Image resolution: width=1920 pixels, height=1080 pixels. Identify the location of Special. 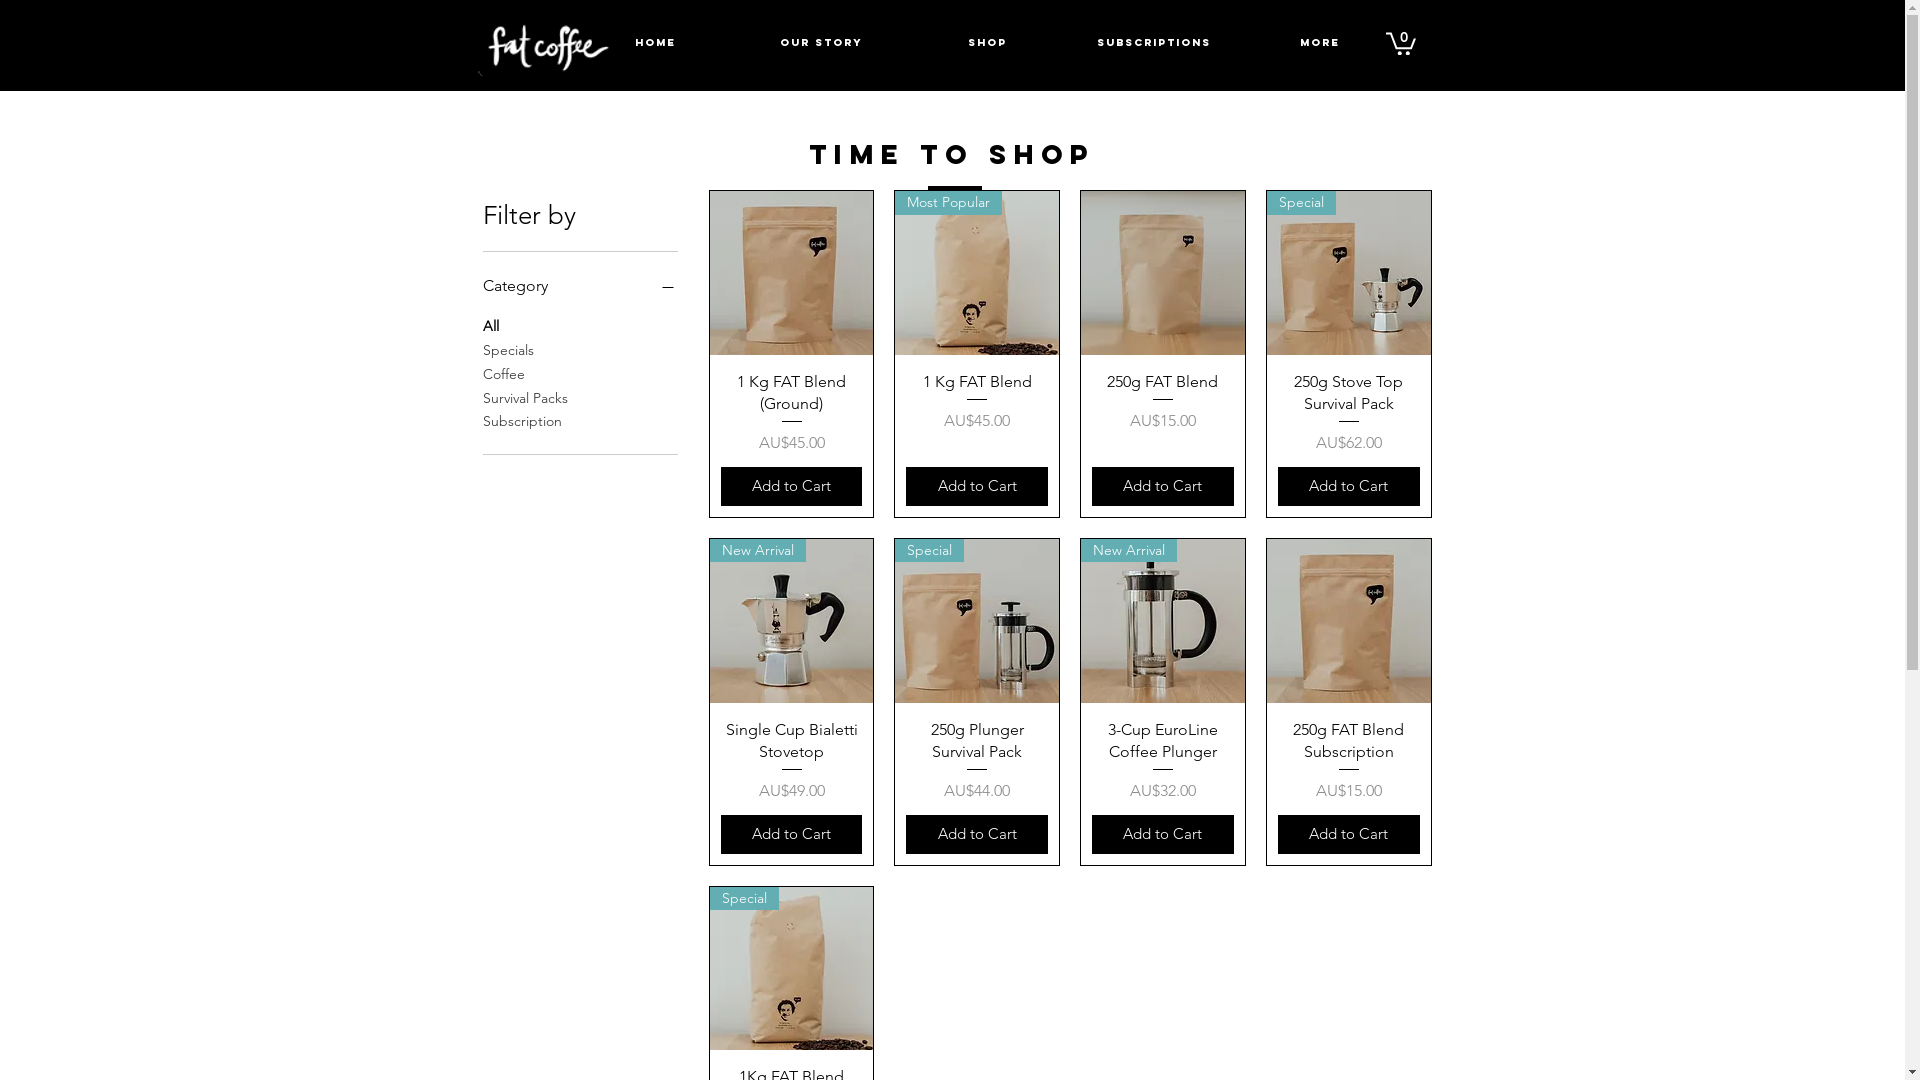
(977, 621).